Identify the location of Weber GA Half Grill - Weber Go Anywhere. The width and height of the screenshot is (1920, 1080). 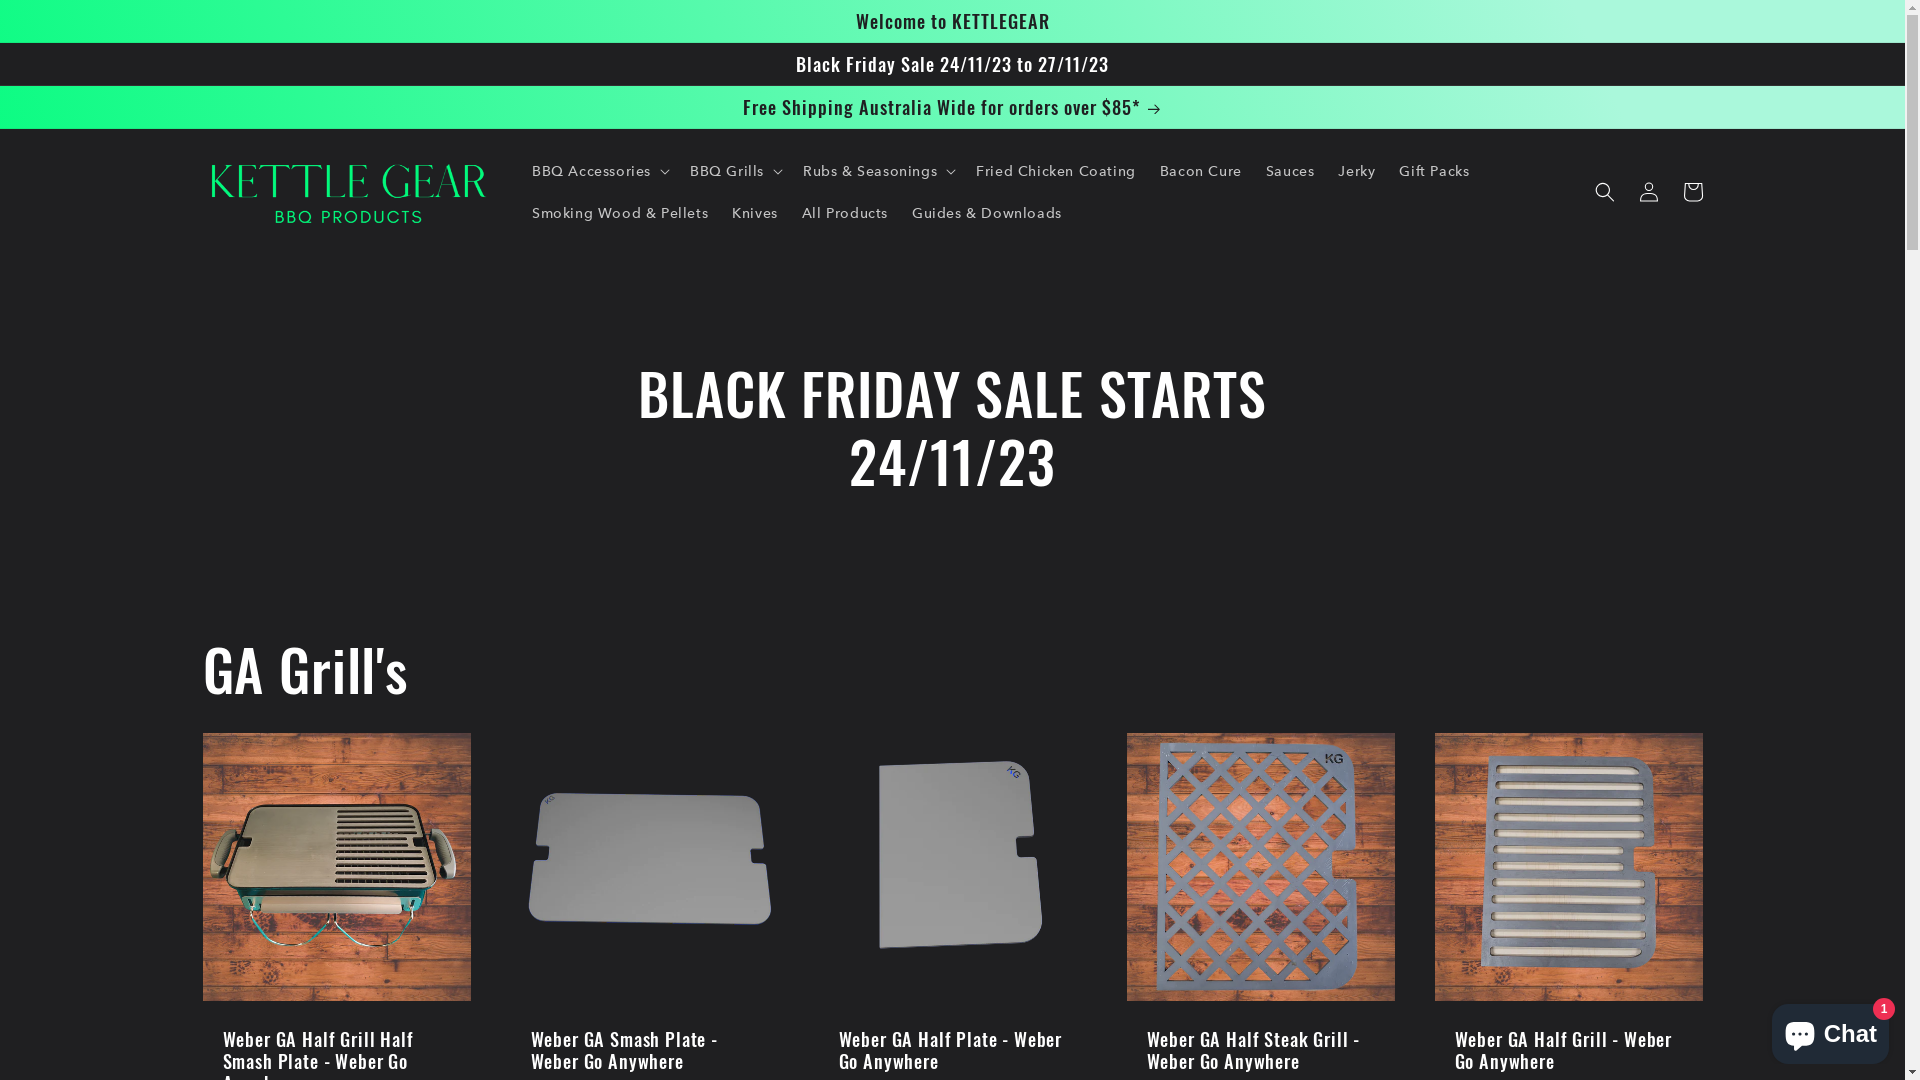
(1568, 1050).